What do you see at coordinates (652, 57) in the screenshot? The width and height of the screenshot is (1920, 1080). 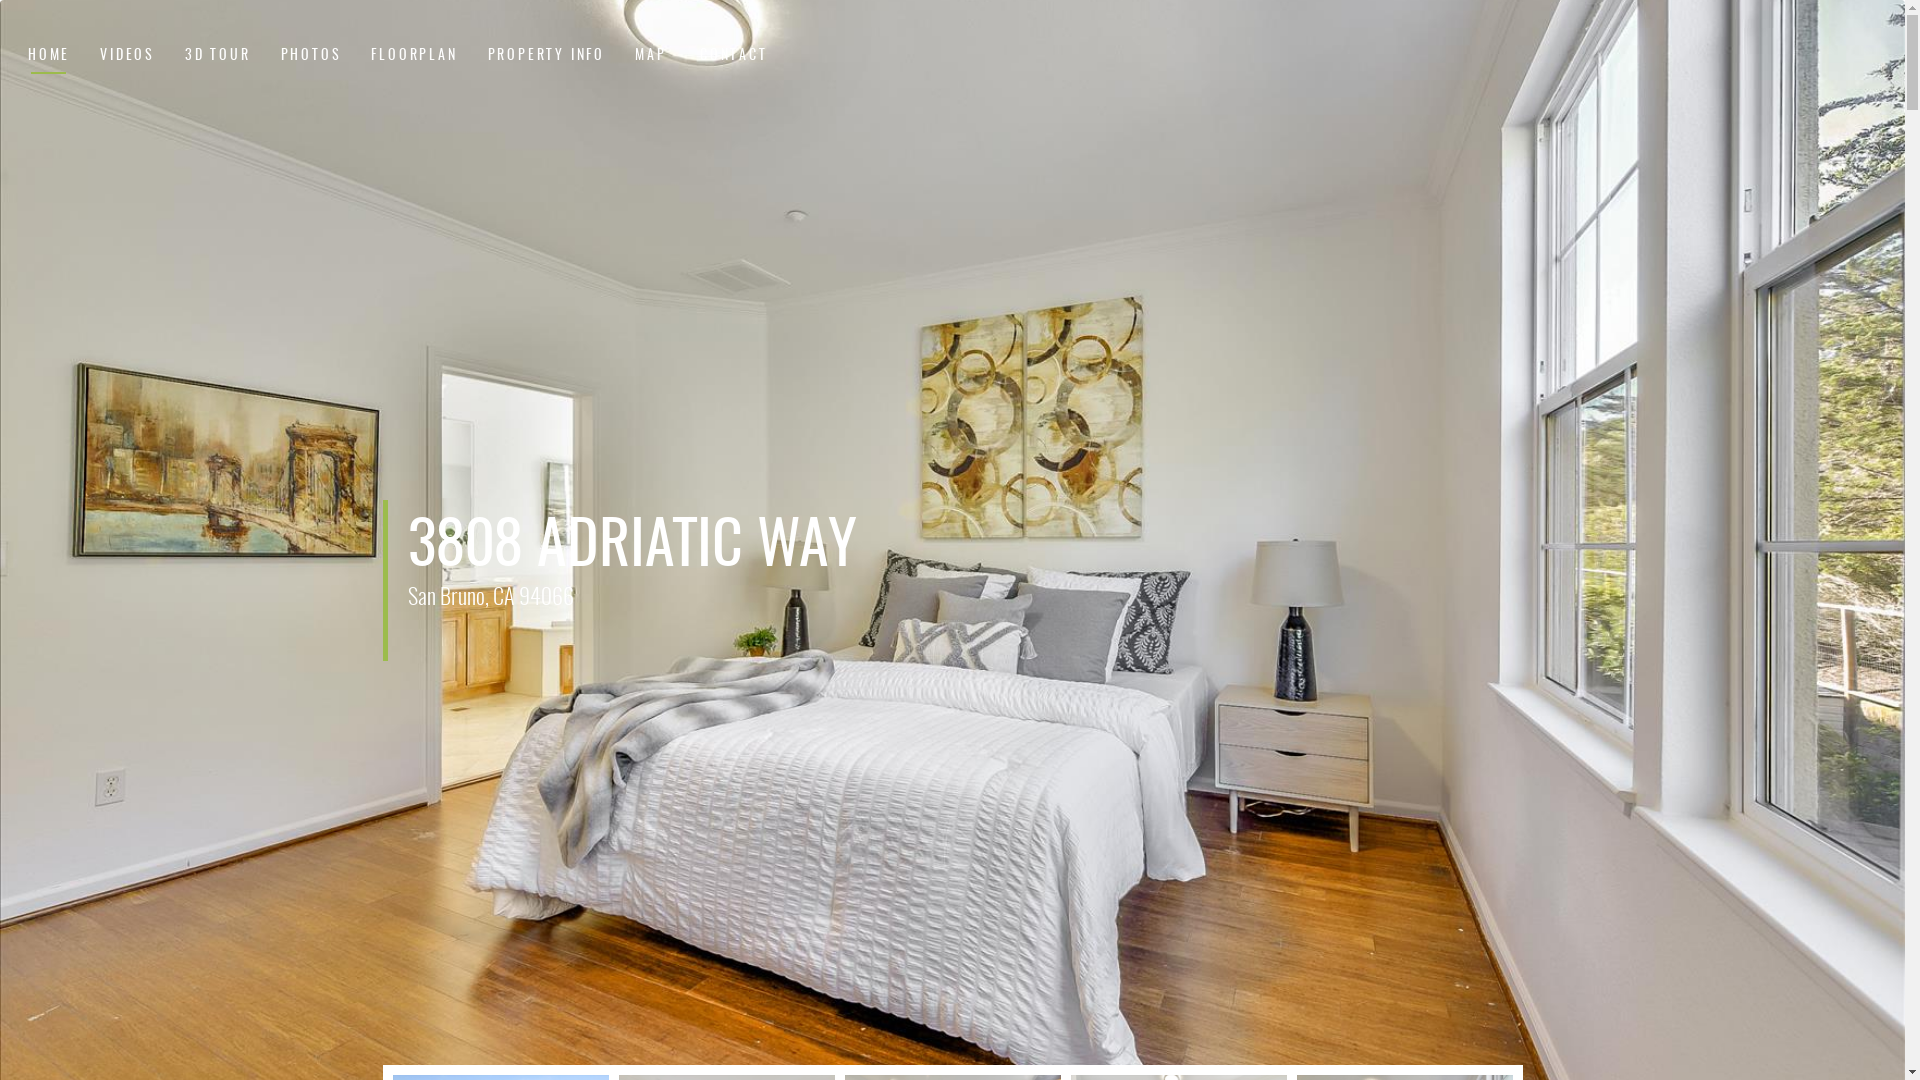 I see `MAP` at bounding box center [652, 57].